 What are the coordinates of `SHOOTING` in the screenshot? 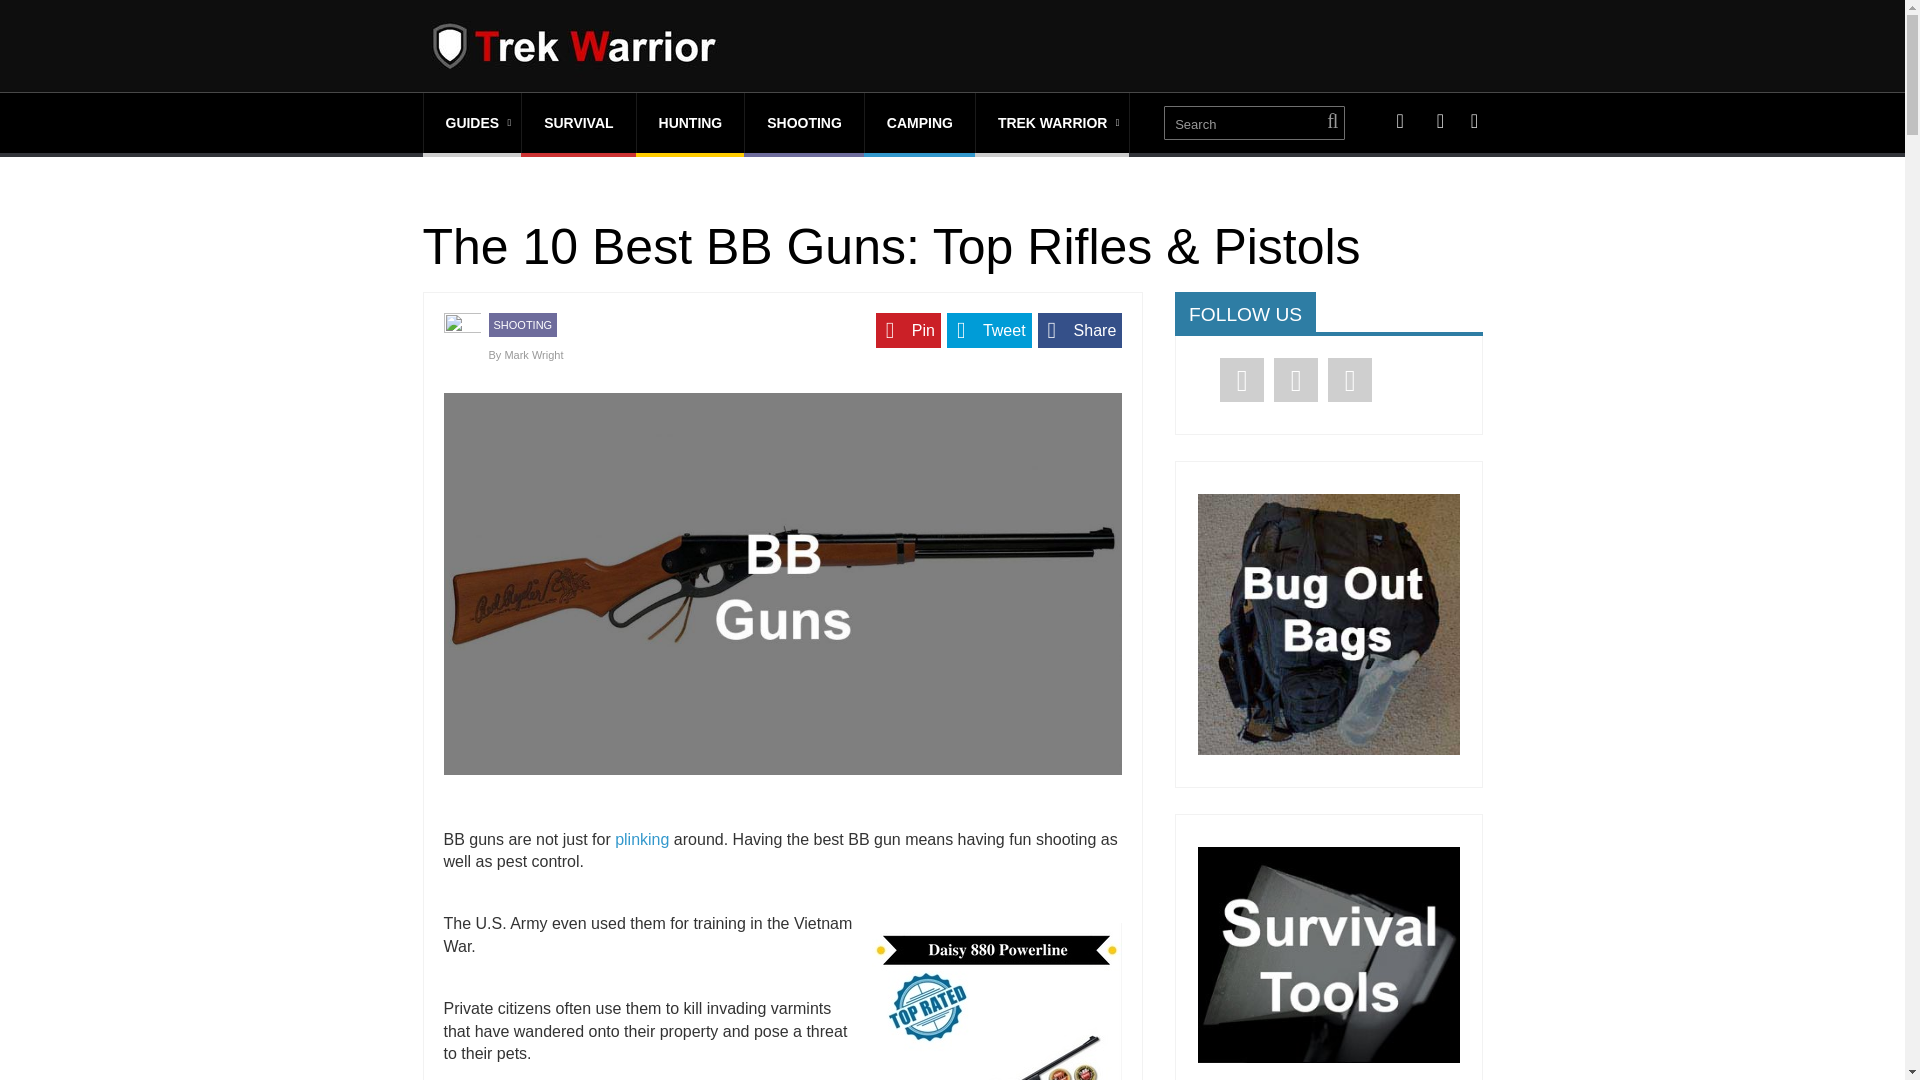 It's located at (522, 324).